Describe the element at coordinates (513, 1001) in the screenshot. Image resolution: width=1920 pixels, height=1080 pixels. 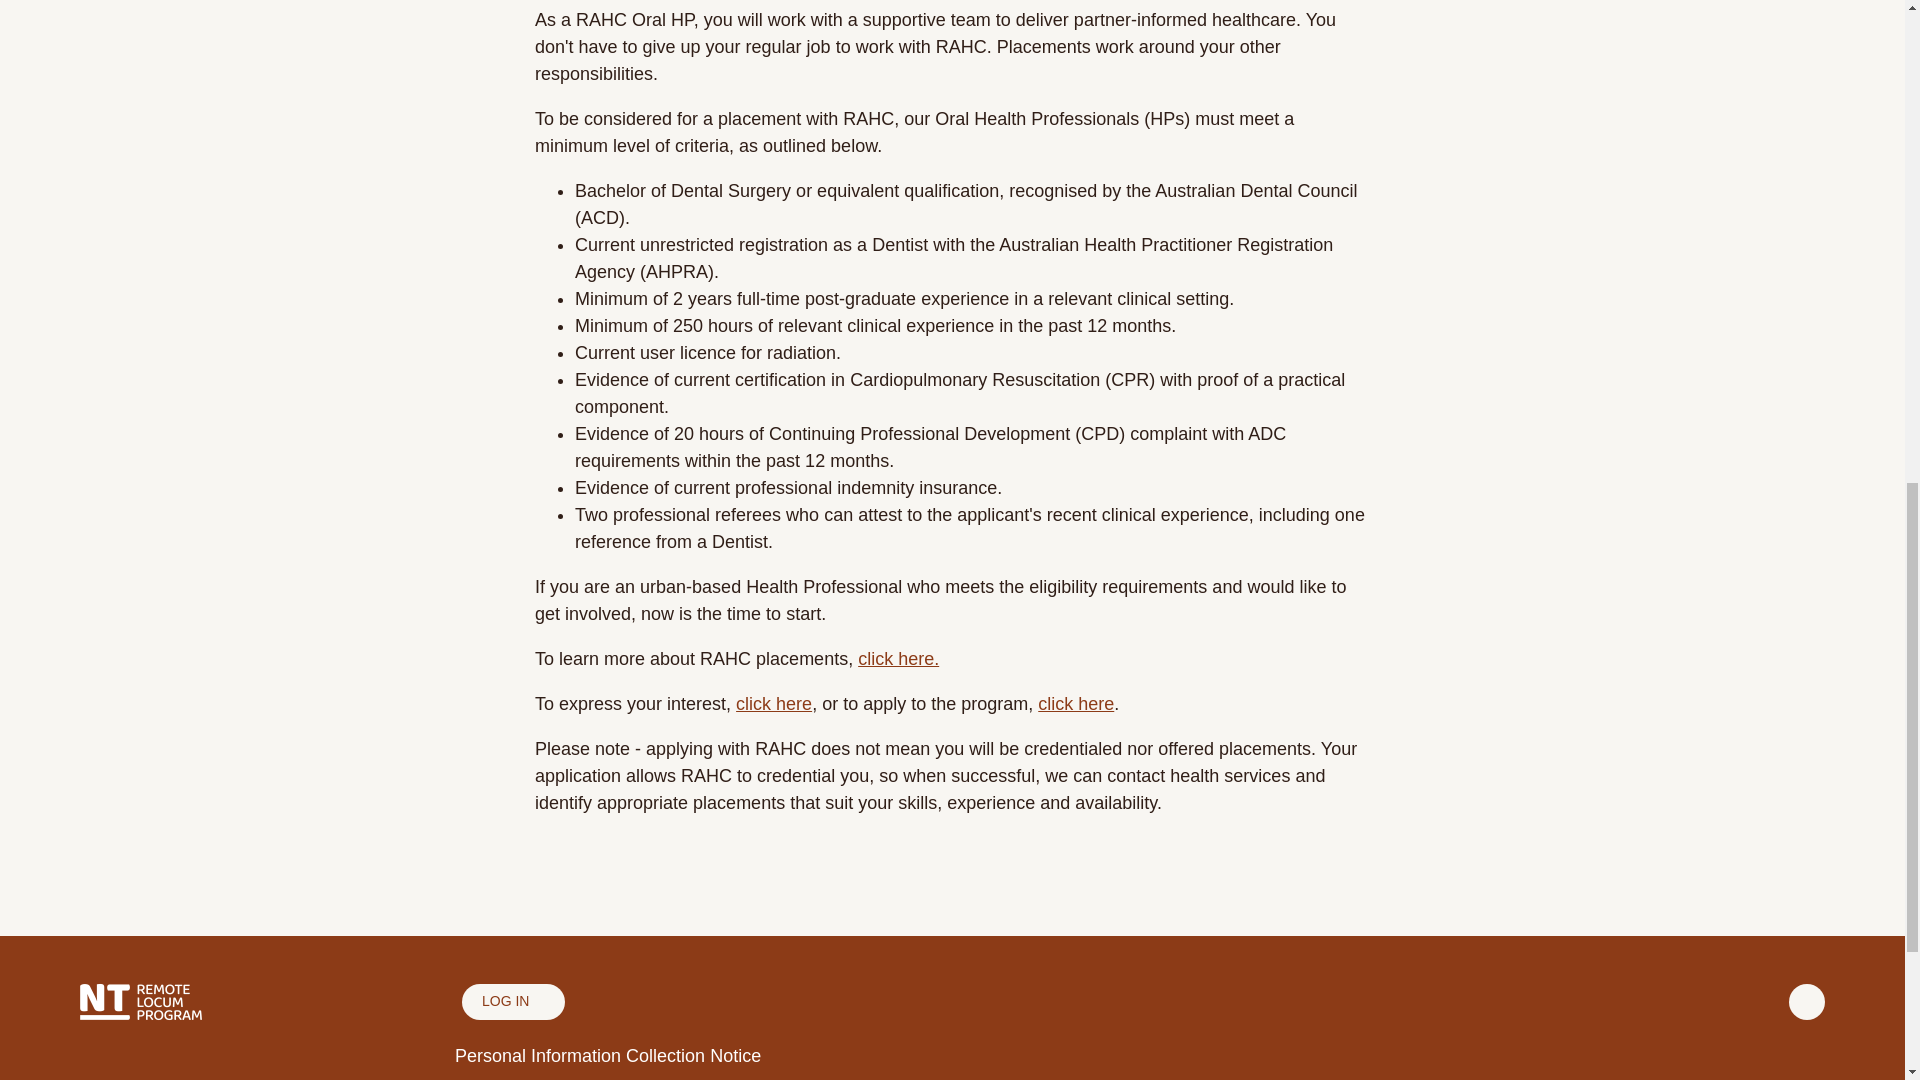
I see `LOG IN` at that location.